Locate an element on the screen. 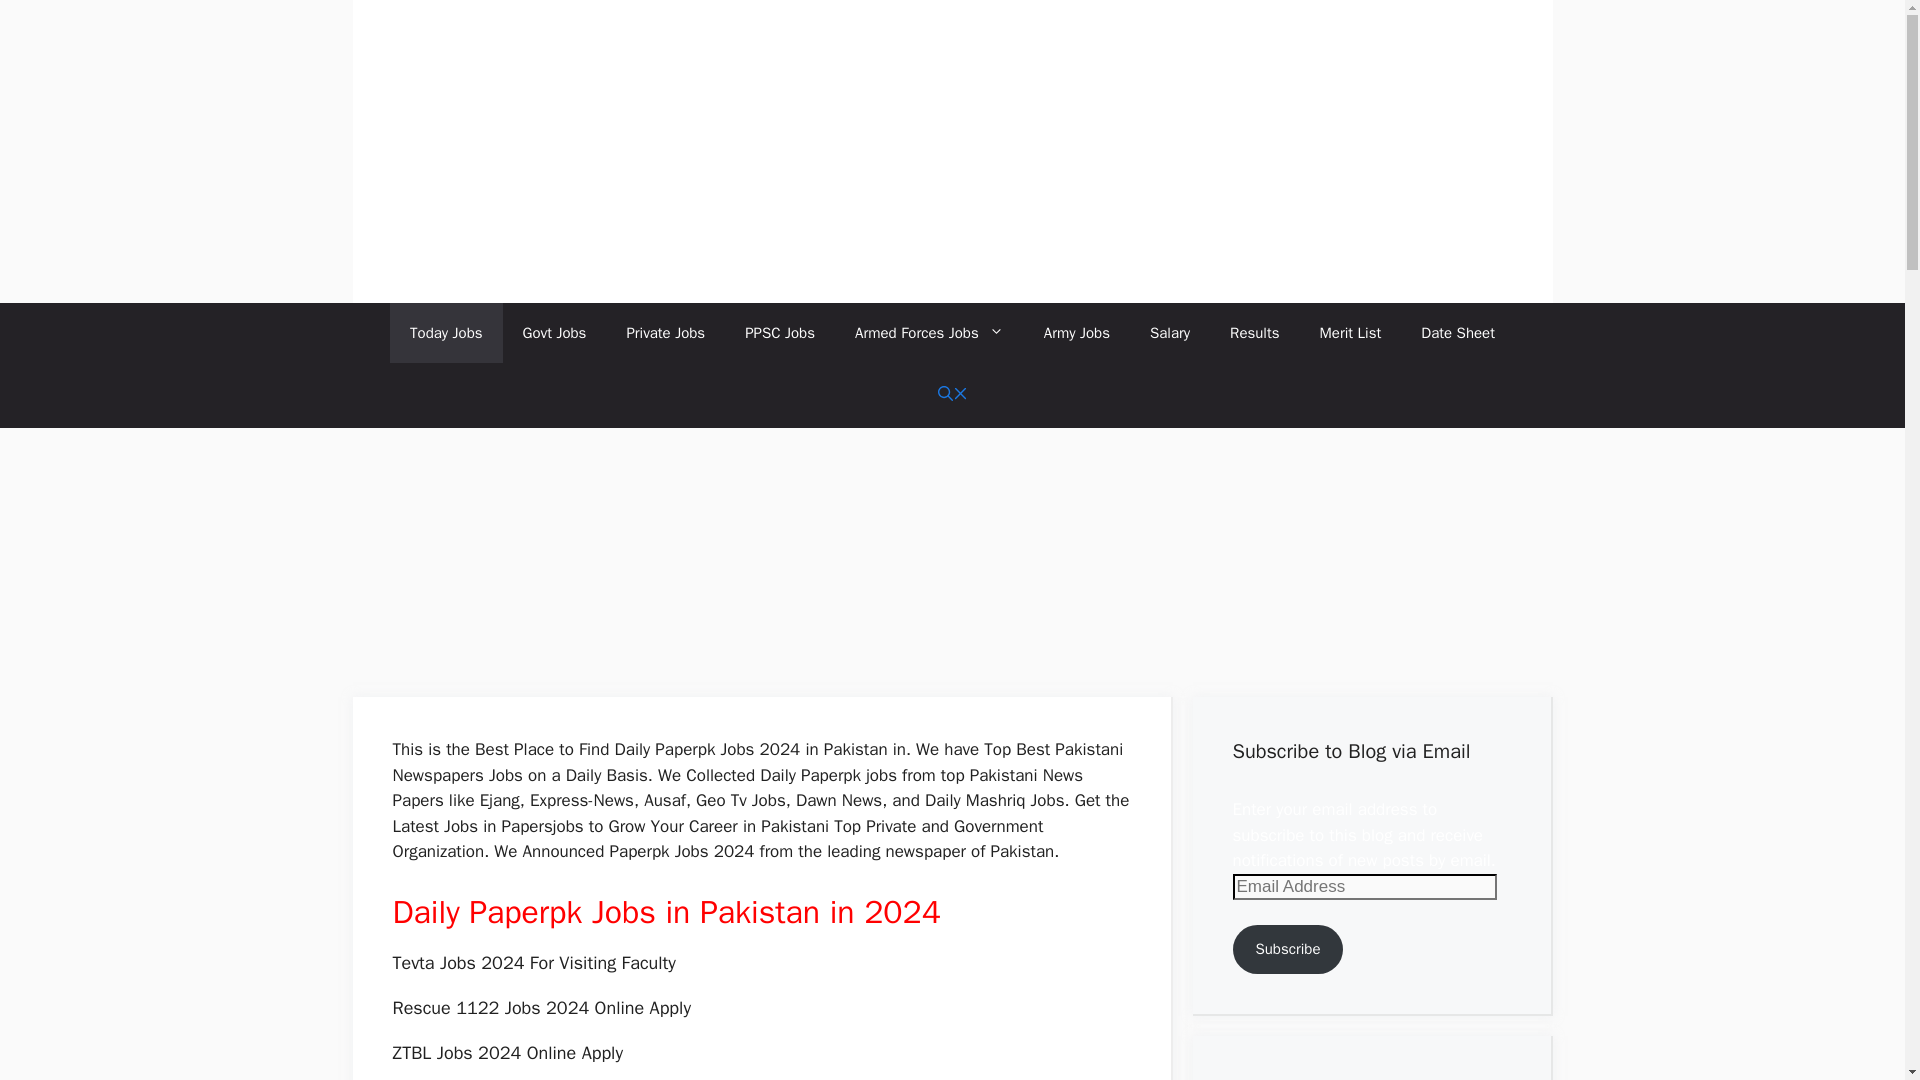  ZTBL Jobs 2024 Online Apply is located at coordinates (506, 1052).